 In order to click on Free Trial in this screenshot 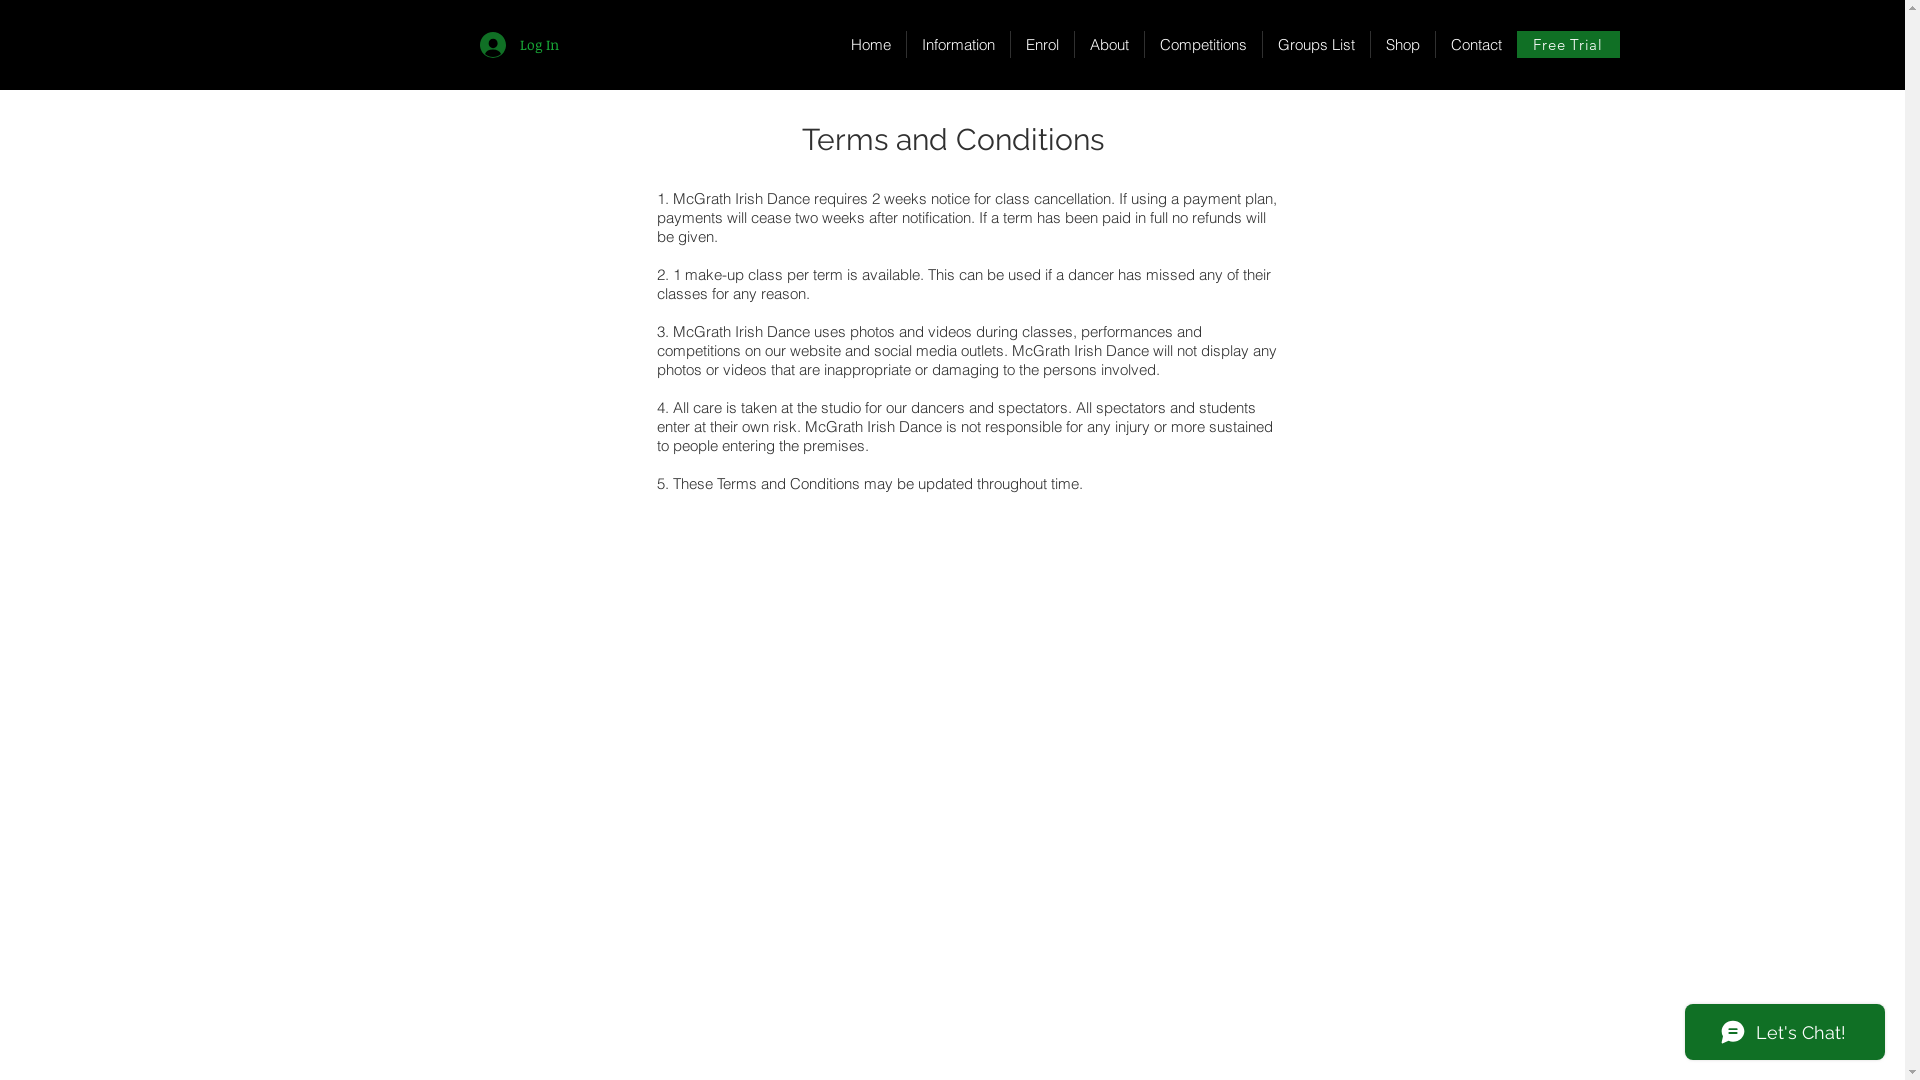, I will do `click(1568, 44)`.